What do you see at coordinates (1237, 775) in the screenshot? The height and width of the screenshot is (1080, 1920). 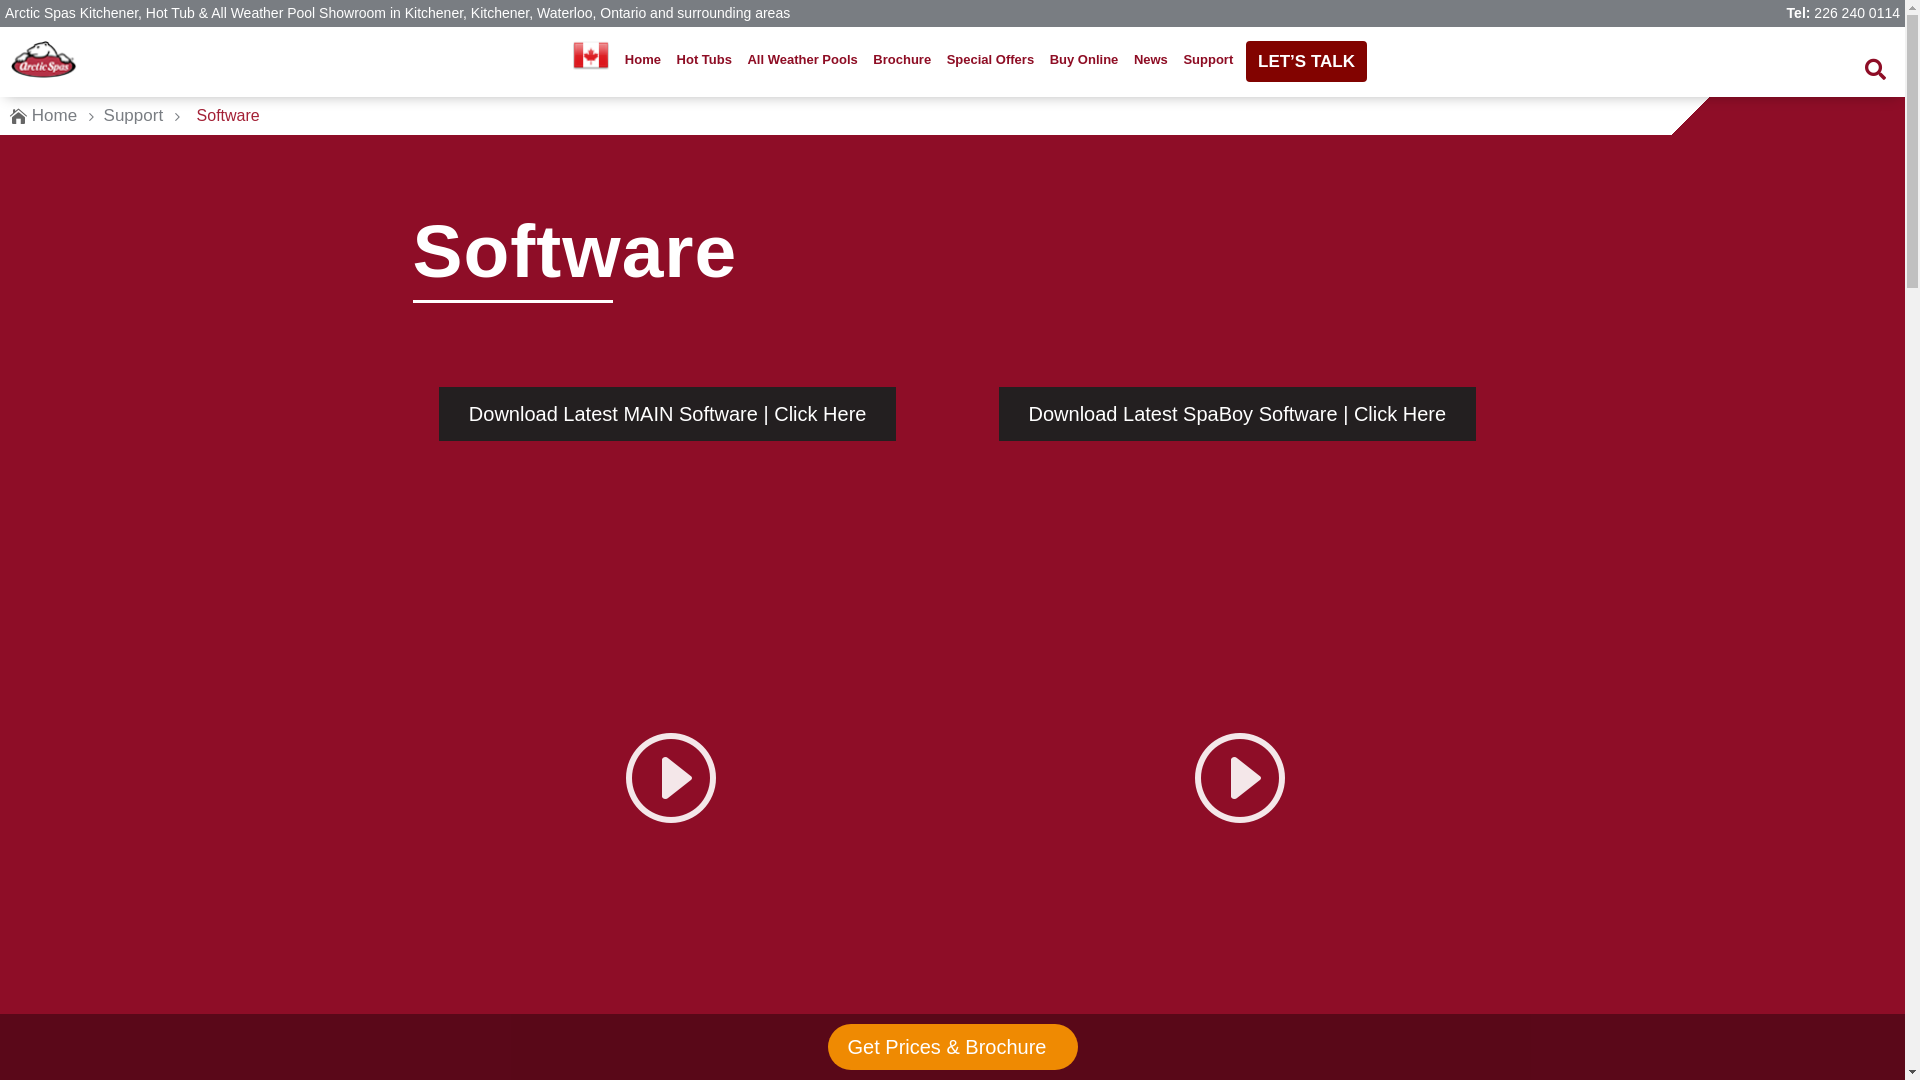 I see `2020 Arctic Spas - Updating Linux Processor Card Firmware` at bounding box center [1237, 775].